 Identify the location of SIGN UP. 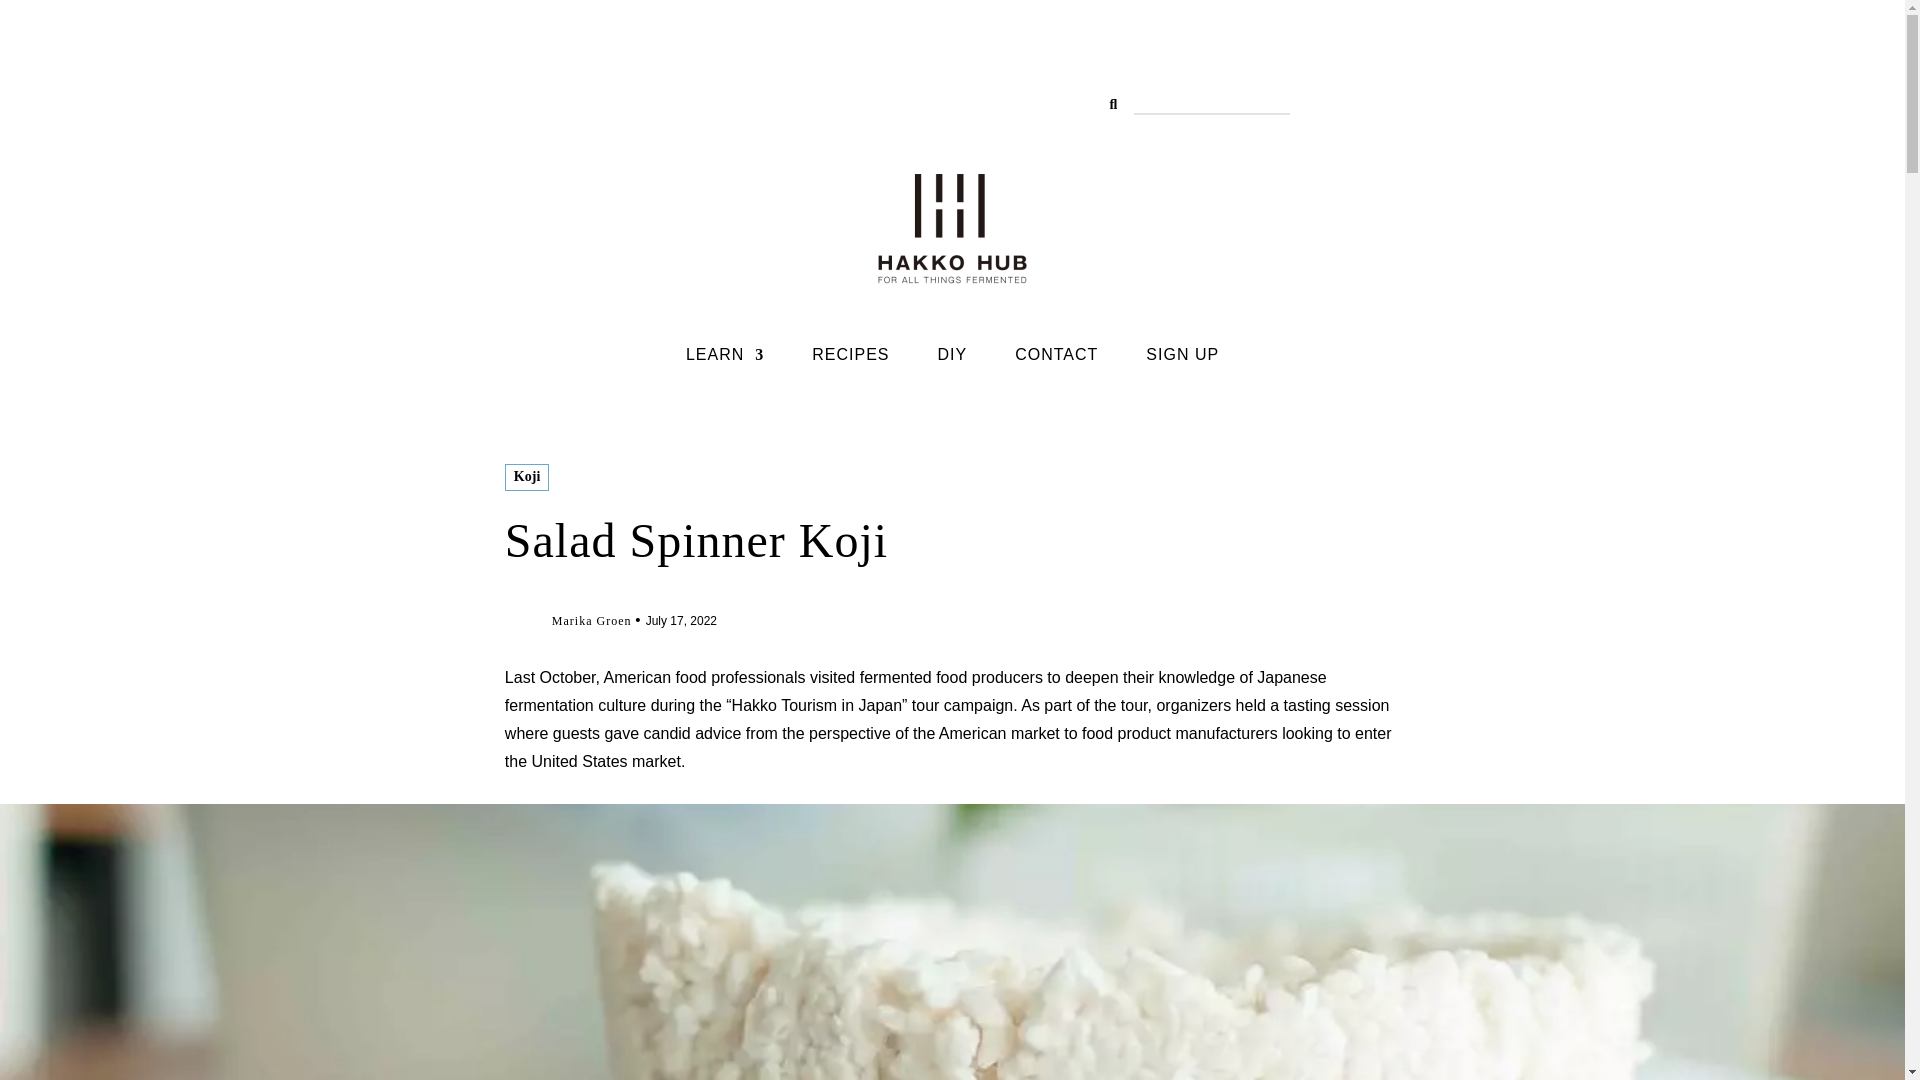
(1182, 358).